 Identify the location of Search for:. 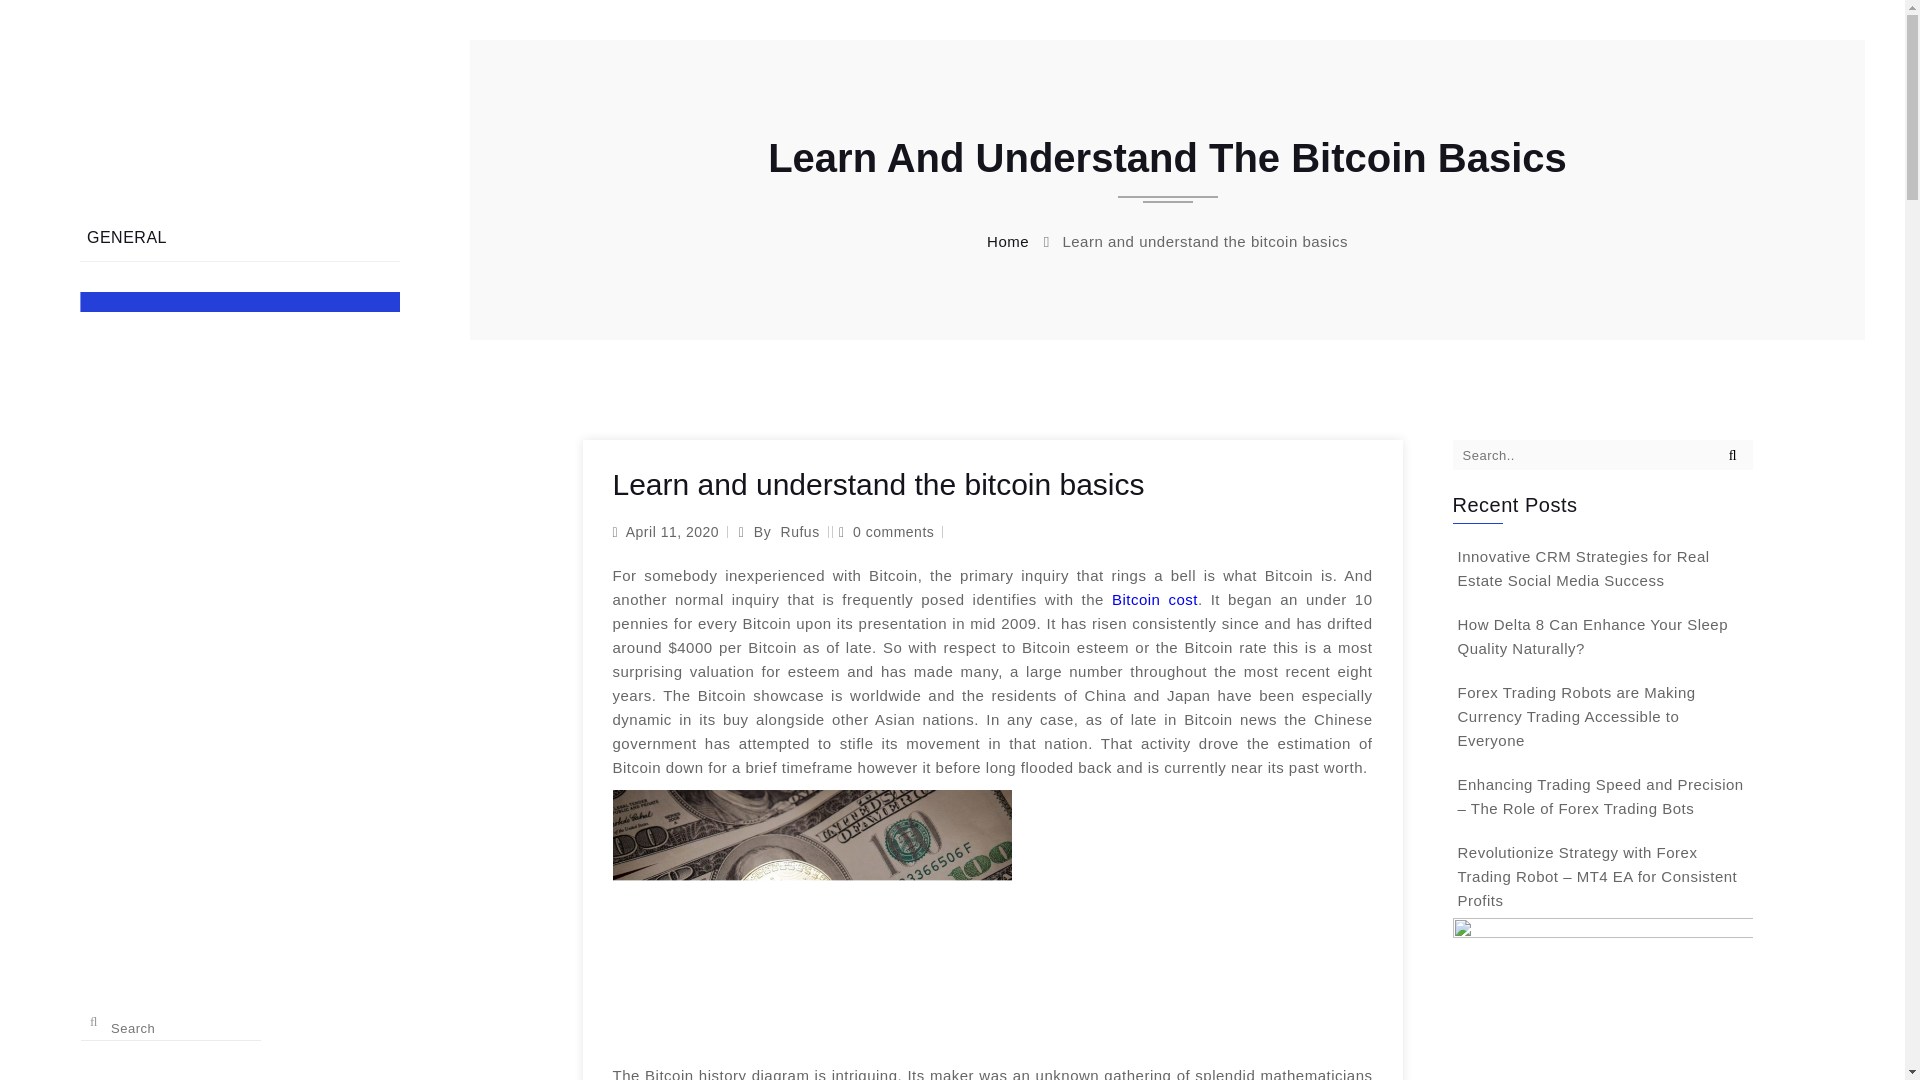
(1601, 454).